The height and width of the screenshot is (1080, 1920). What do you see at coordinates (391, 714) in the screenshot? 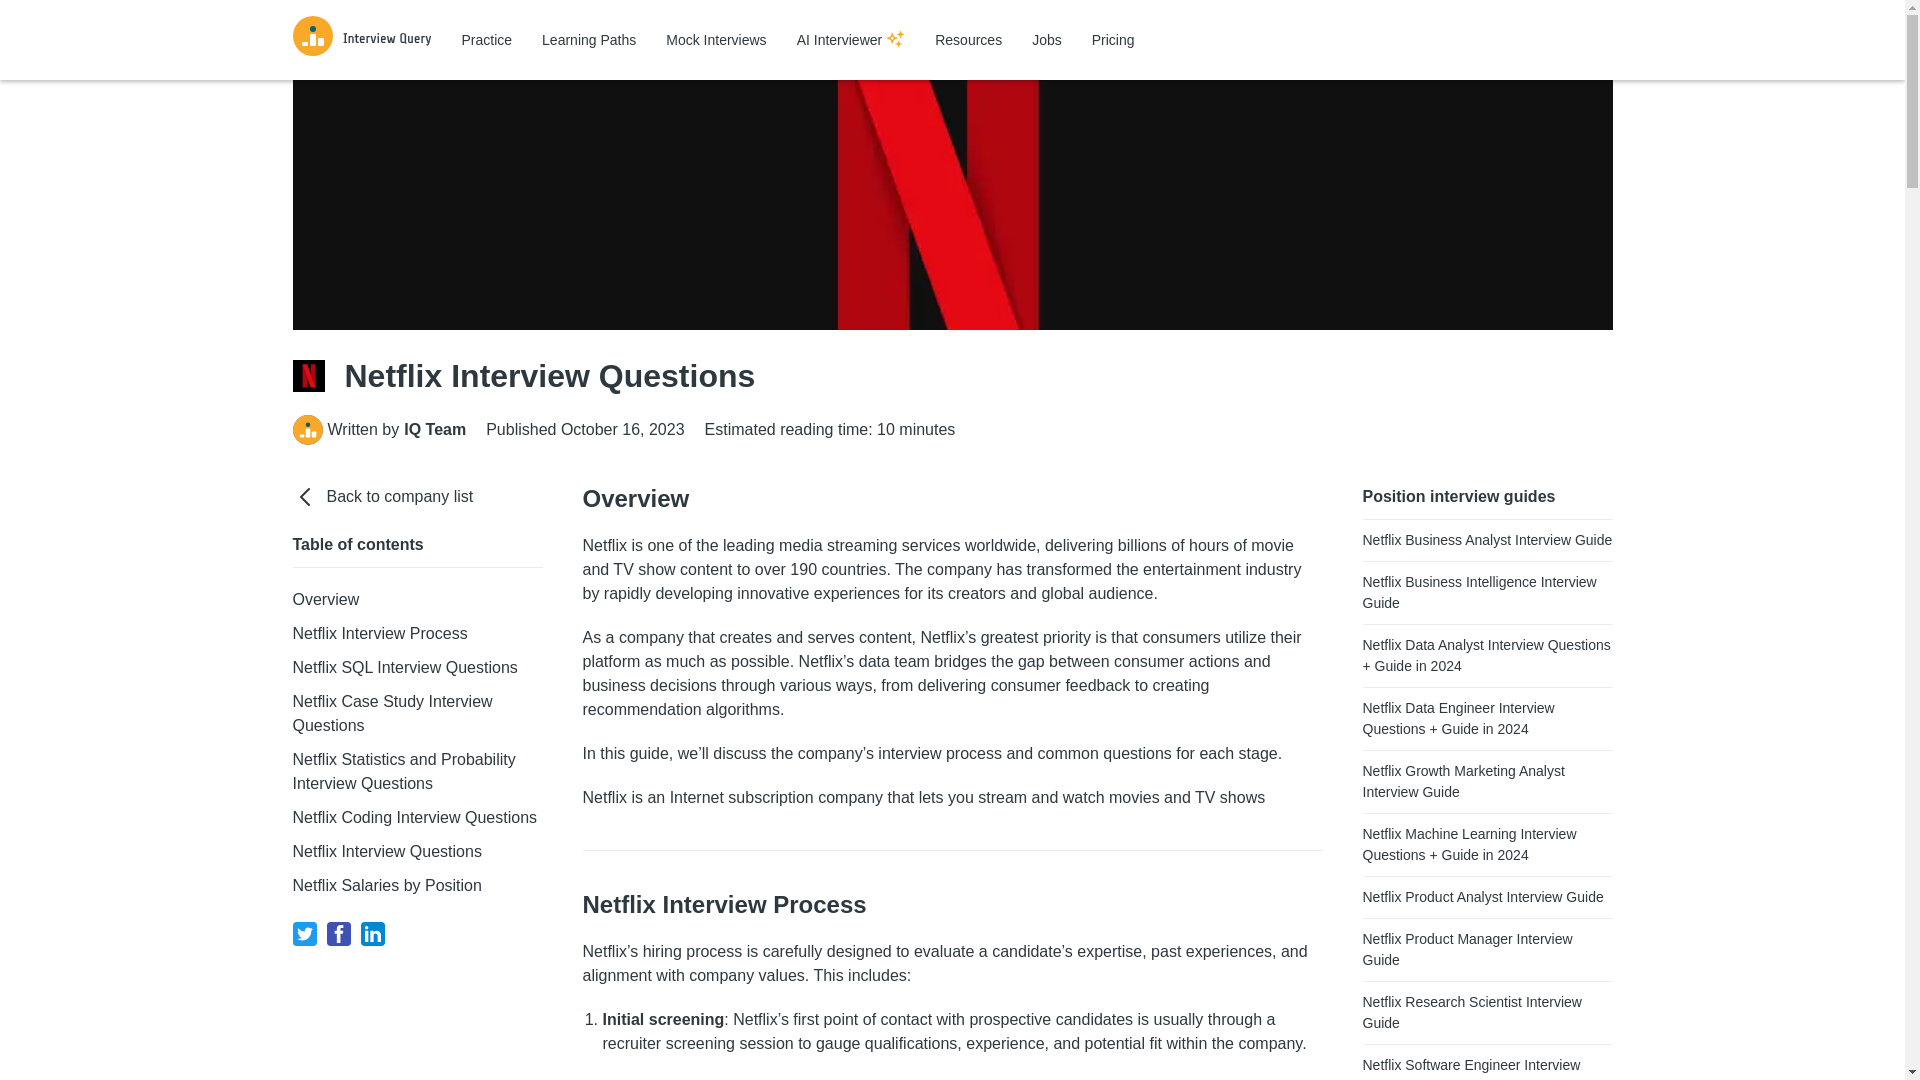
I see `Netflix Case Study Interview Questions` at bounding box center [391, 714].